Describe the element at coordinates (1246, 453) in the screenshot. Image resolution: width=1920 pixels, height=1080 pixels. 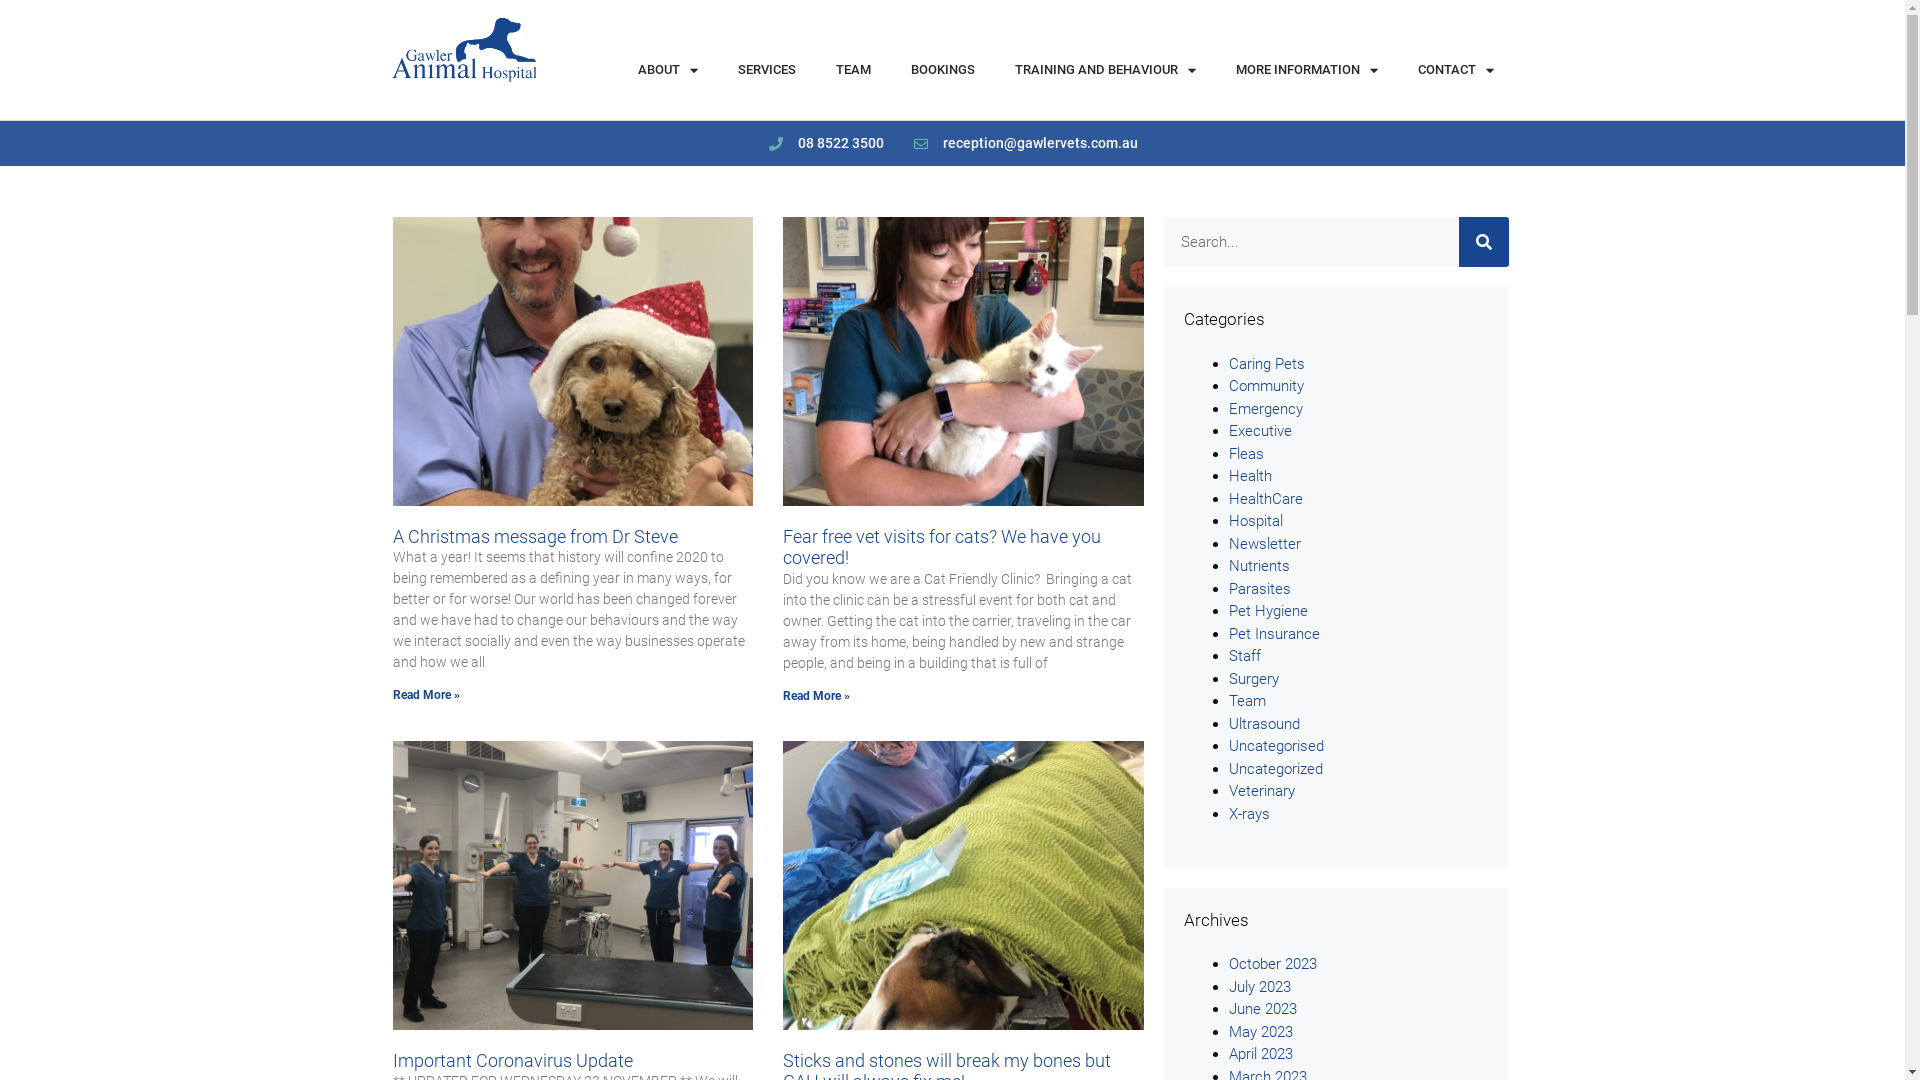
I see `Fleas` at that location.